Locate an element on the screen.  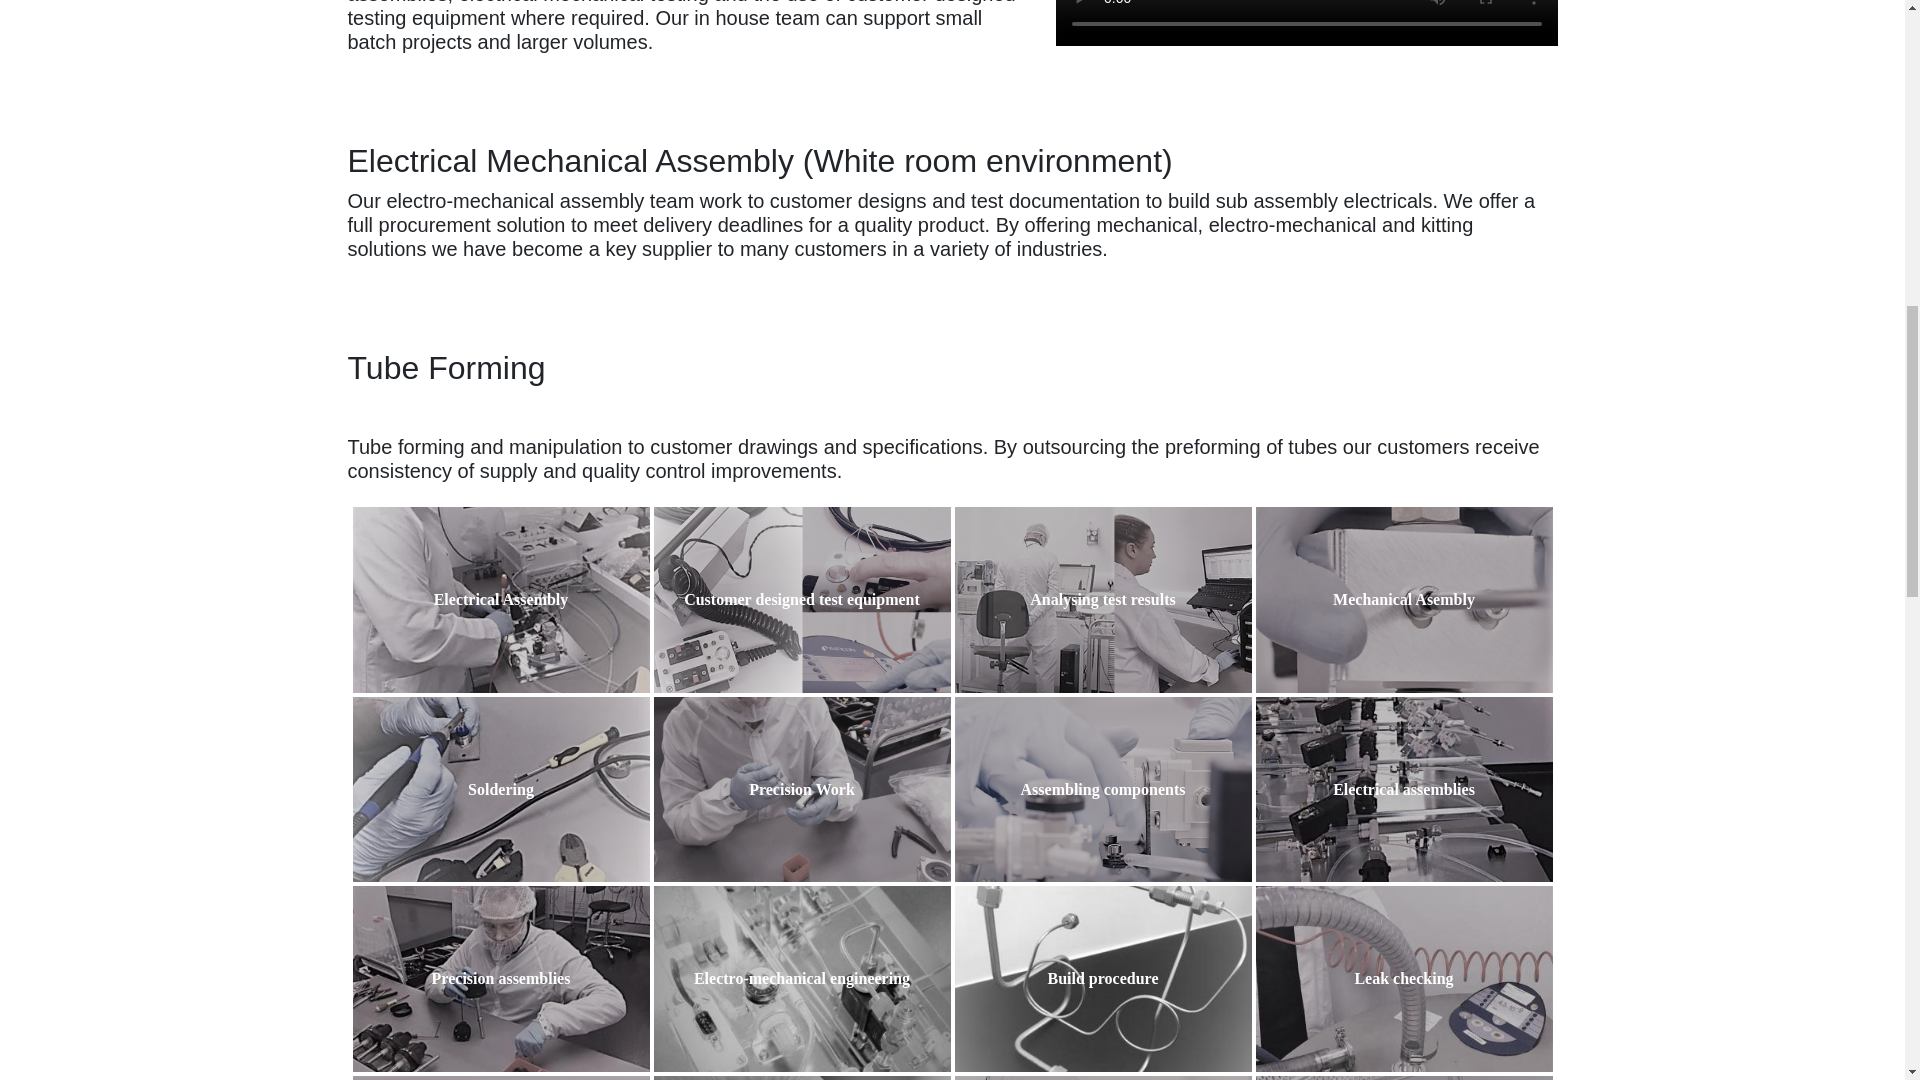
Small Assembly leak checking is located at coordinates (500, 1078).